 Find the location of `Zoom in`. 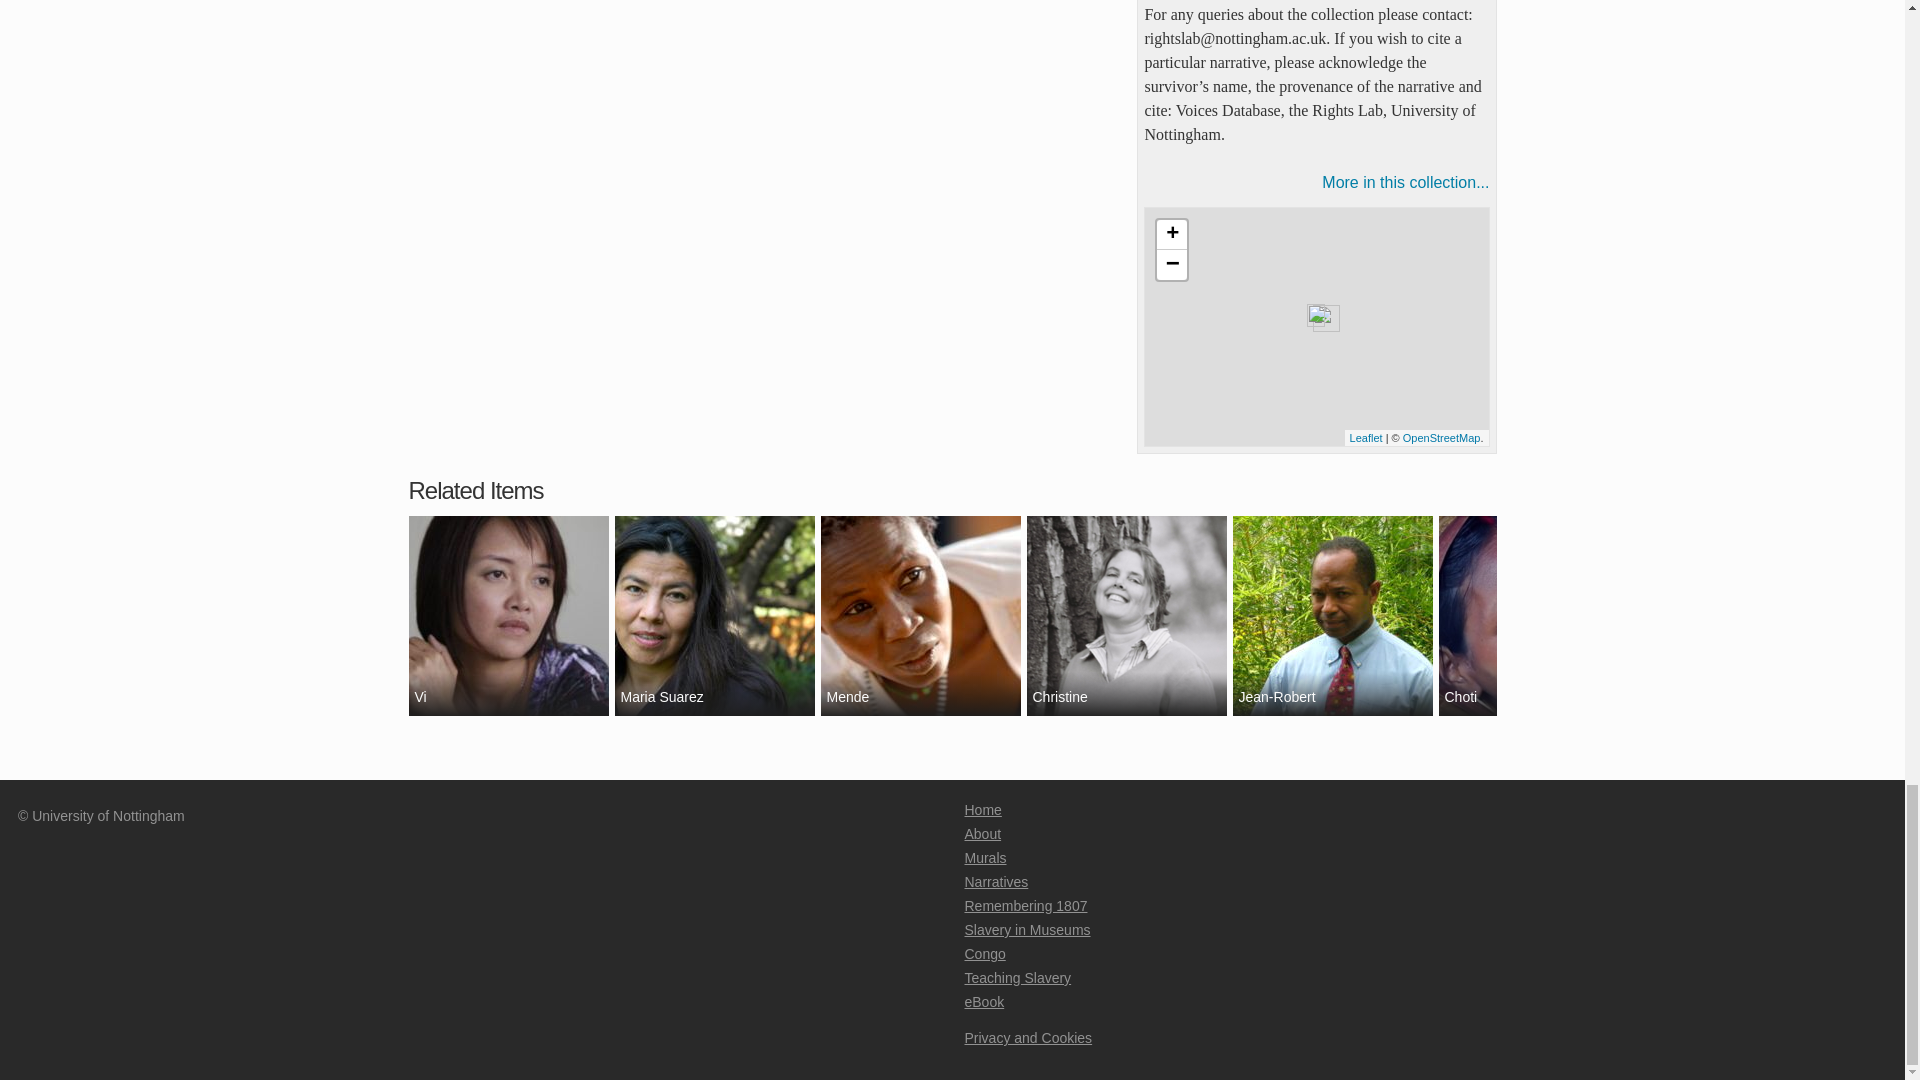

Zoom in is located at coordinates (1172, 234).